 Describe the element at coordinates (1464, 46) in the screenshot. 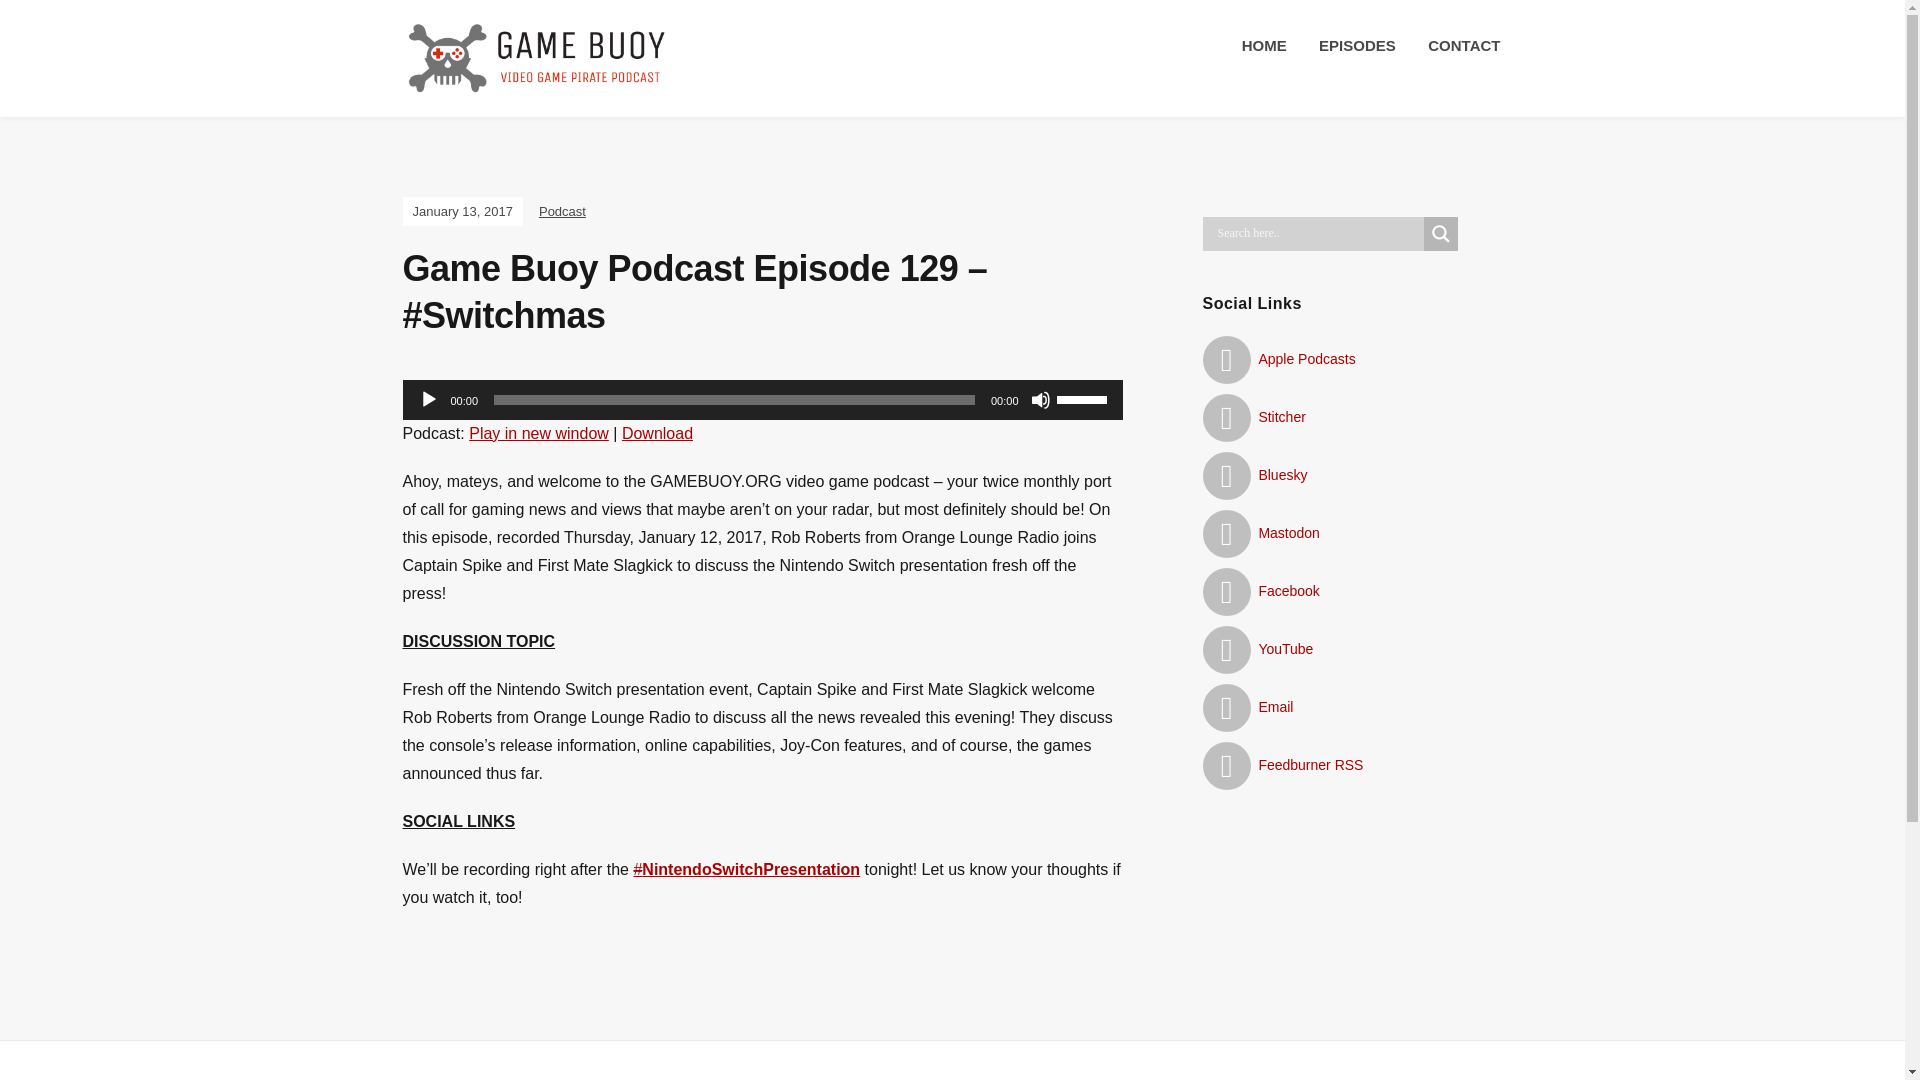

I see `CONTACT` at that location.